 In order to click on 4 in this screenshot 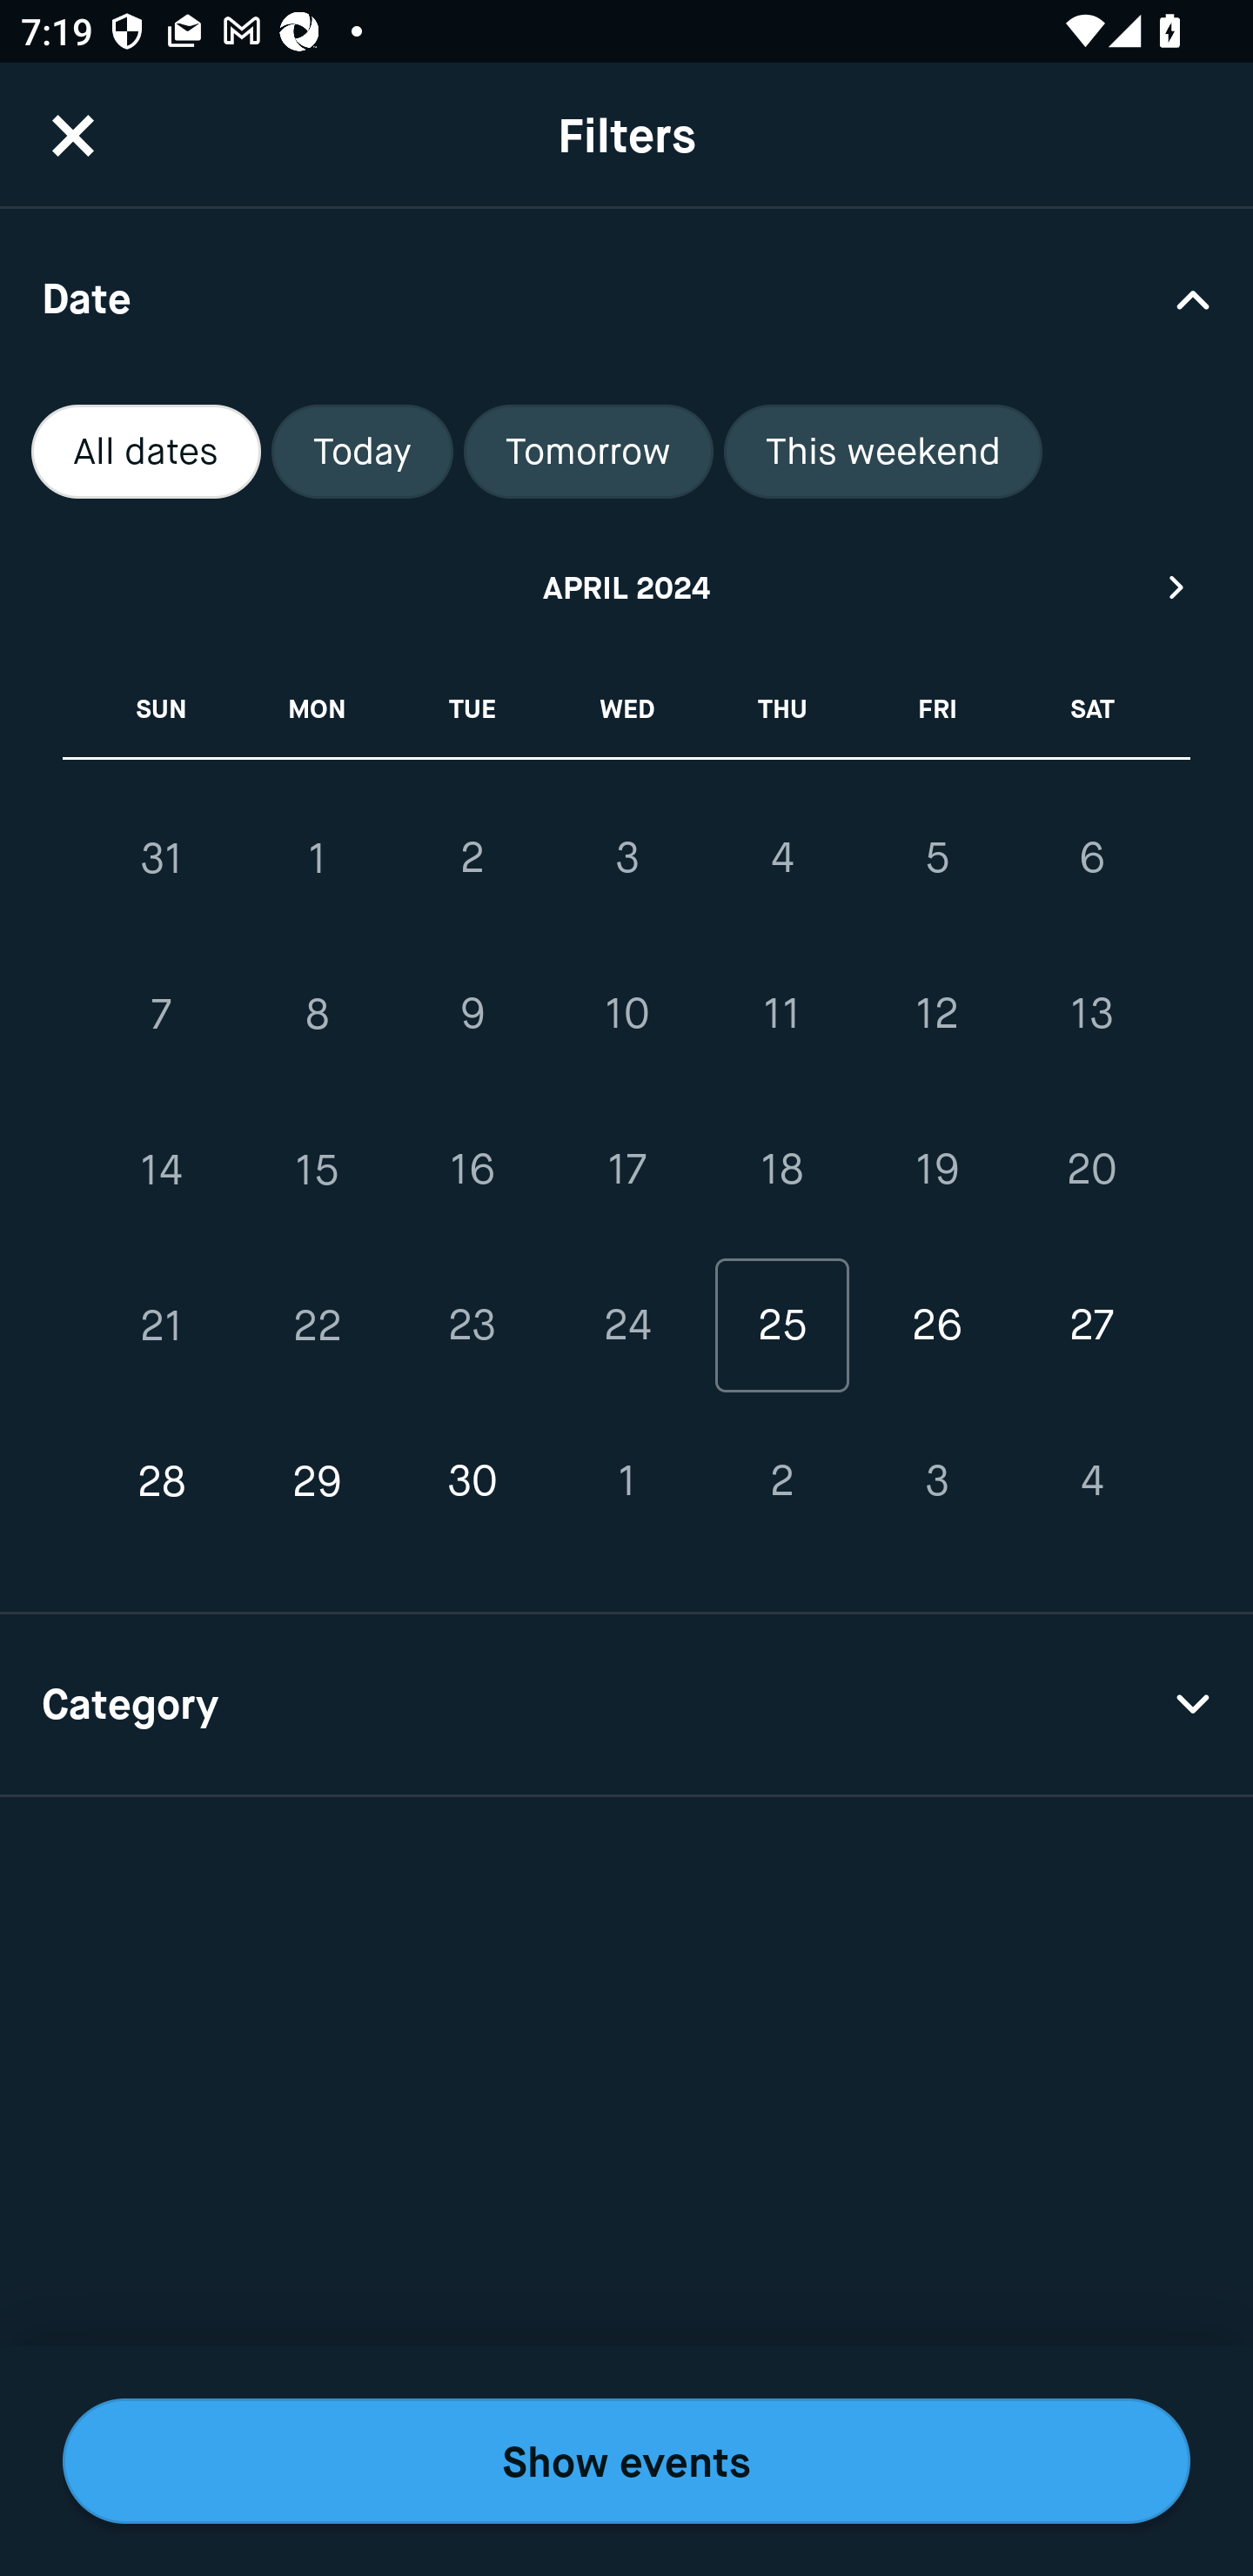, I will do `click(781, 857)`.